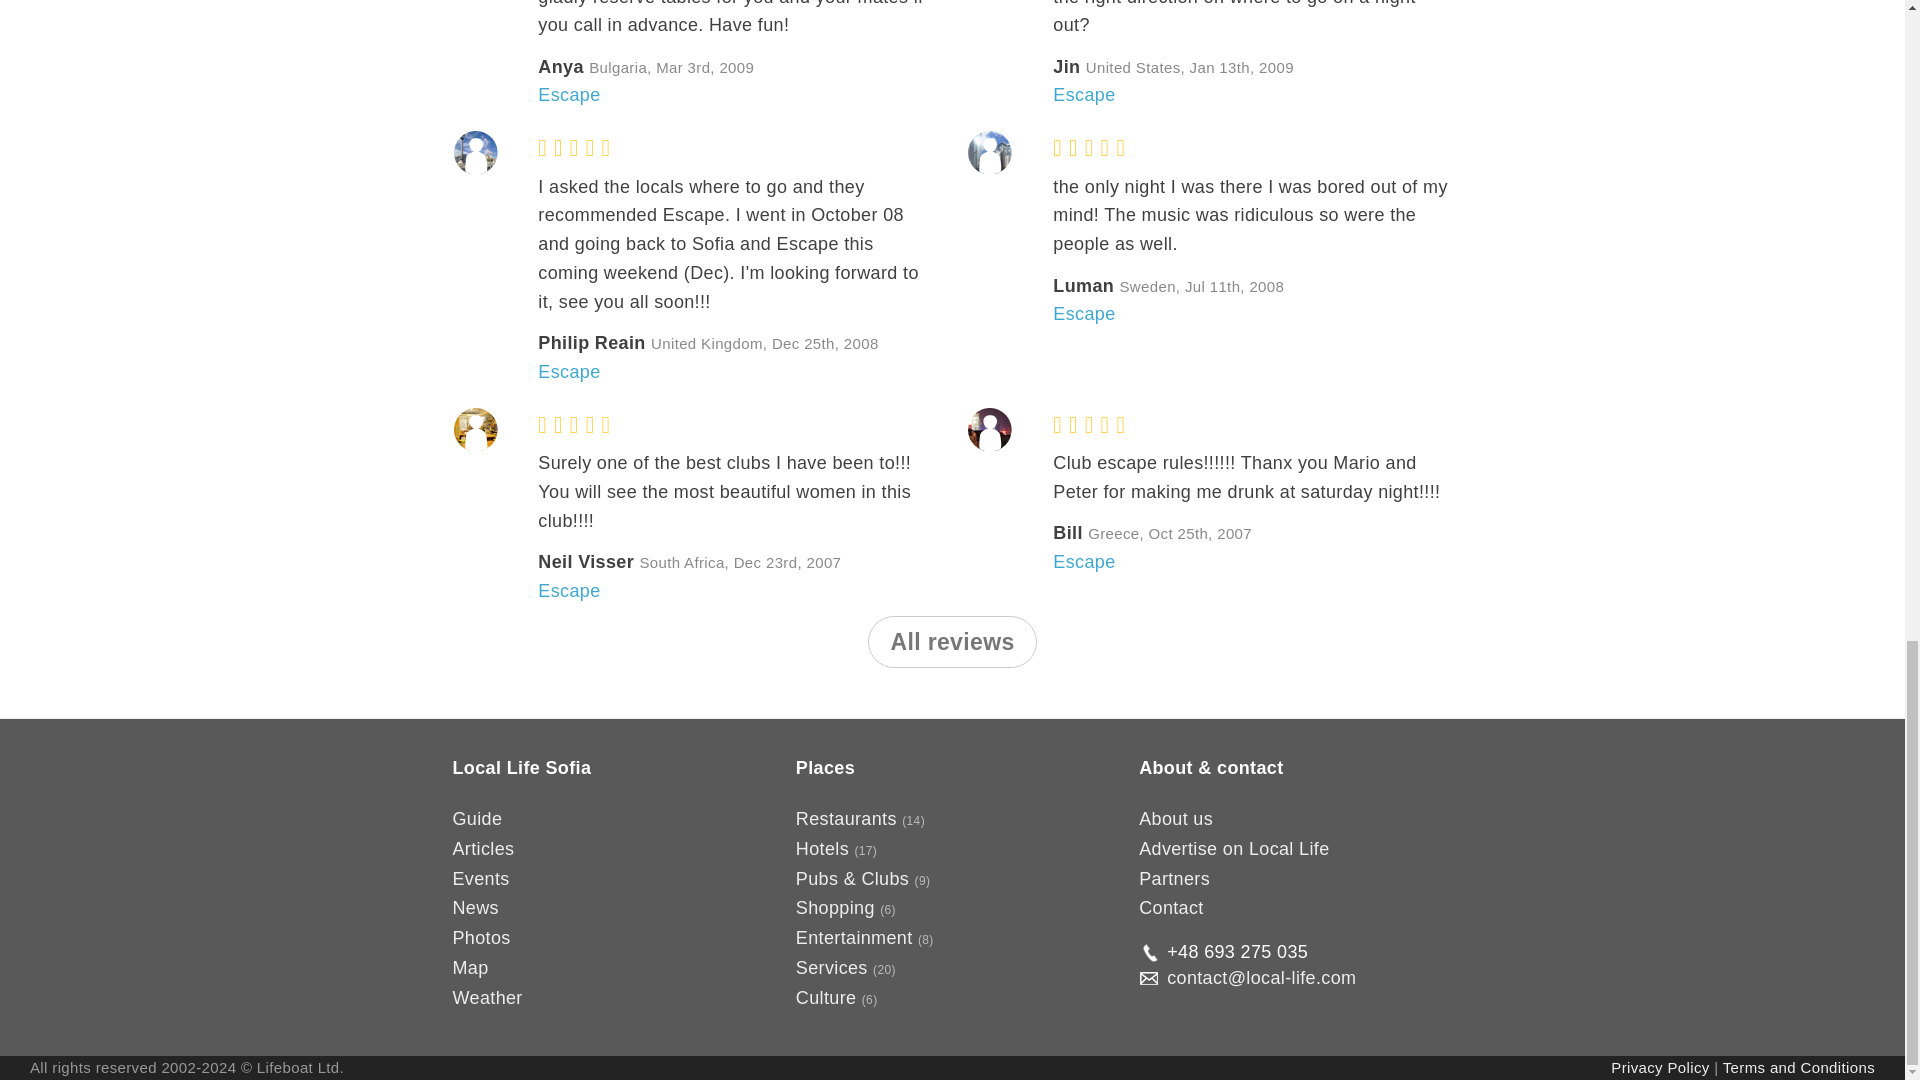  I want to click on Escape, so click(568, 590).